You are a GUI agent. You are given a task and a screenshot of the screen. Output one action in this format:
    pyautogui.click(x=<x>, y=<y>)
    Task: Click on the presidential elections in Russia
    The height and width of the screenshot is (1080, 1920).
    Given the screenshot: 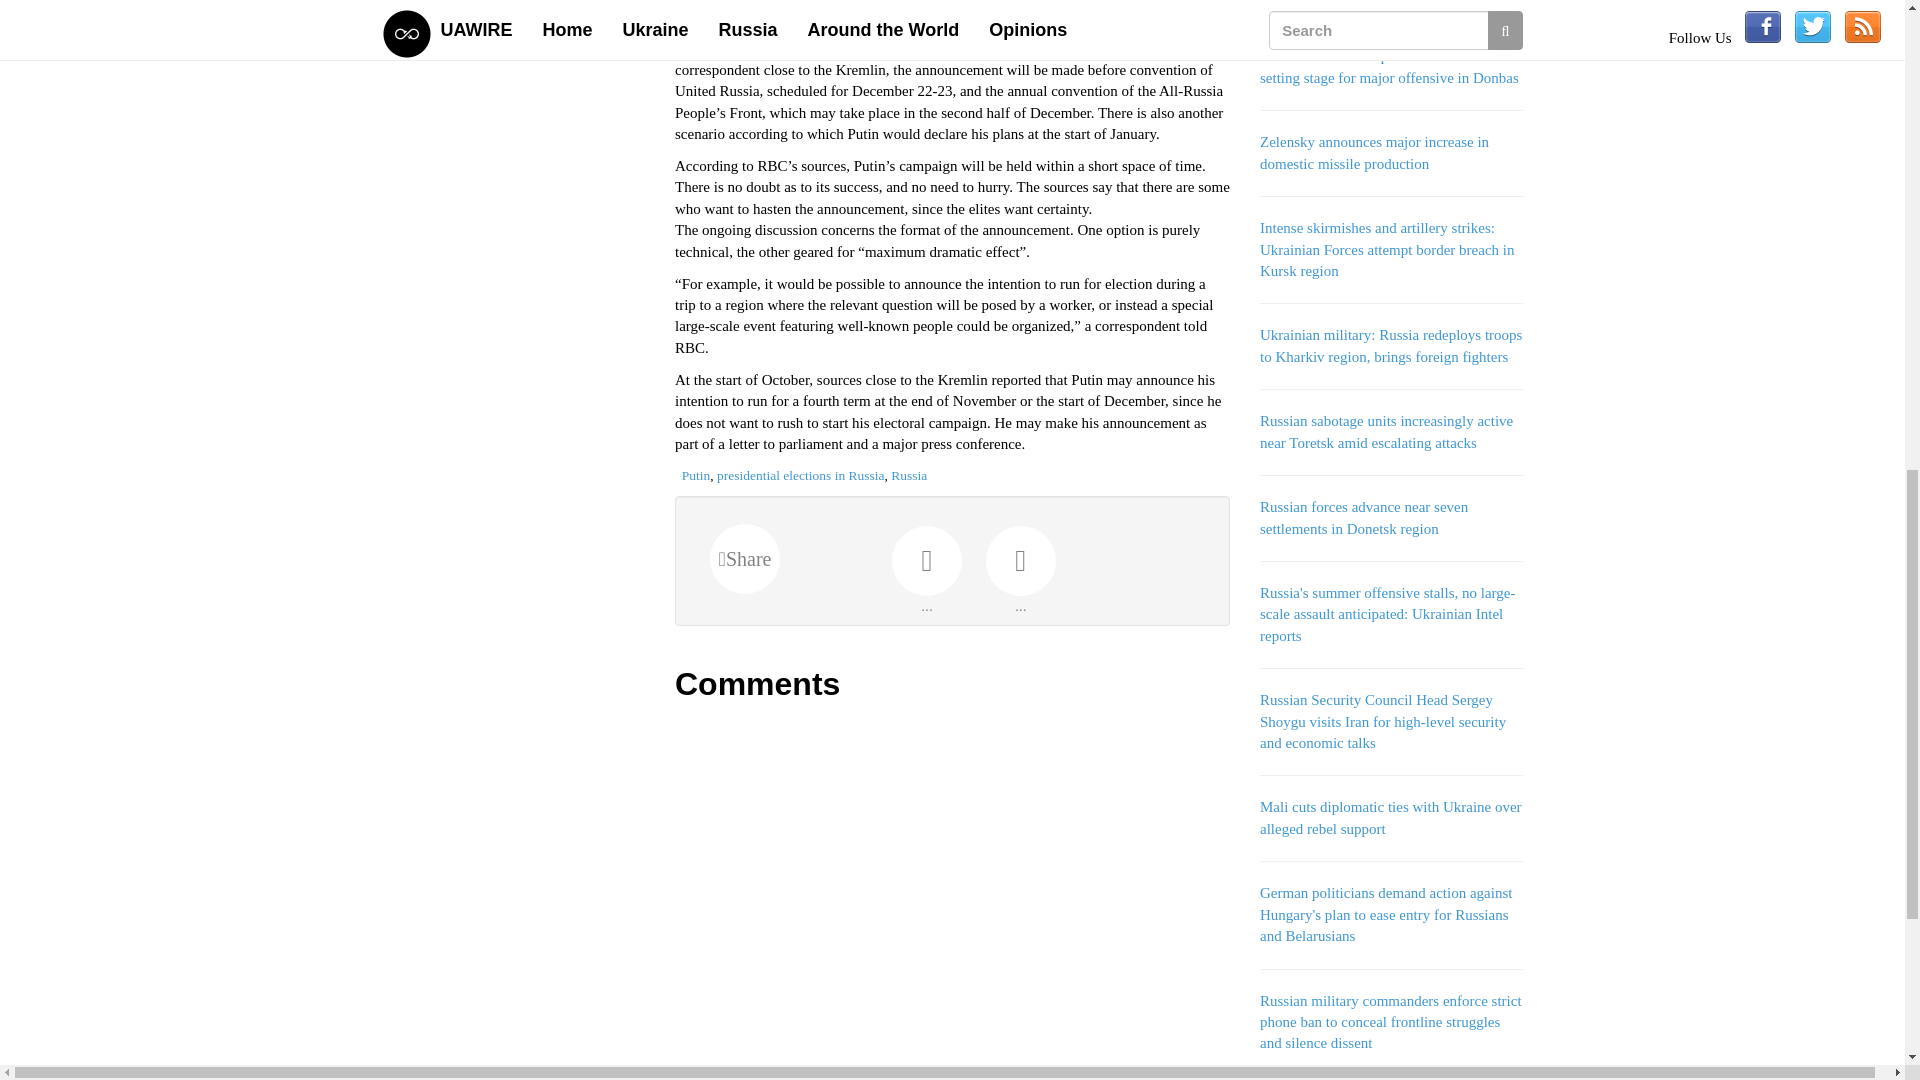 What is the action you would take?
    pyautogui.click(x=800, y=474)
    